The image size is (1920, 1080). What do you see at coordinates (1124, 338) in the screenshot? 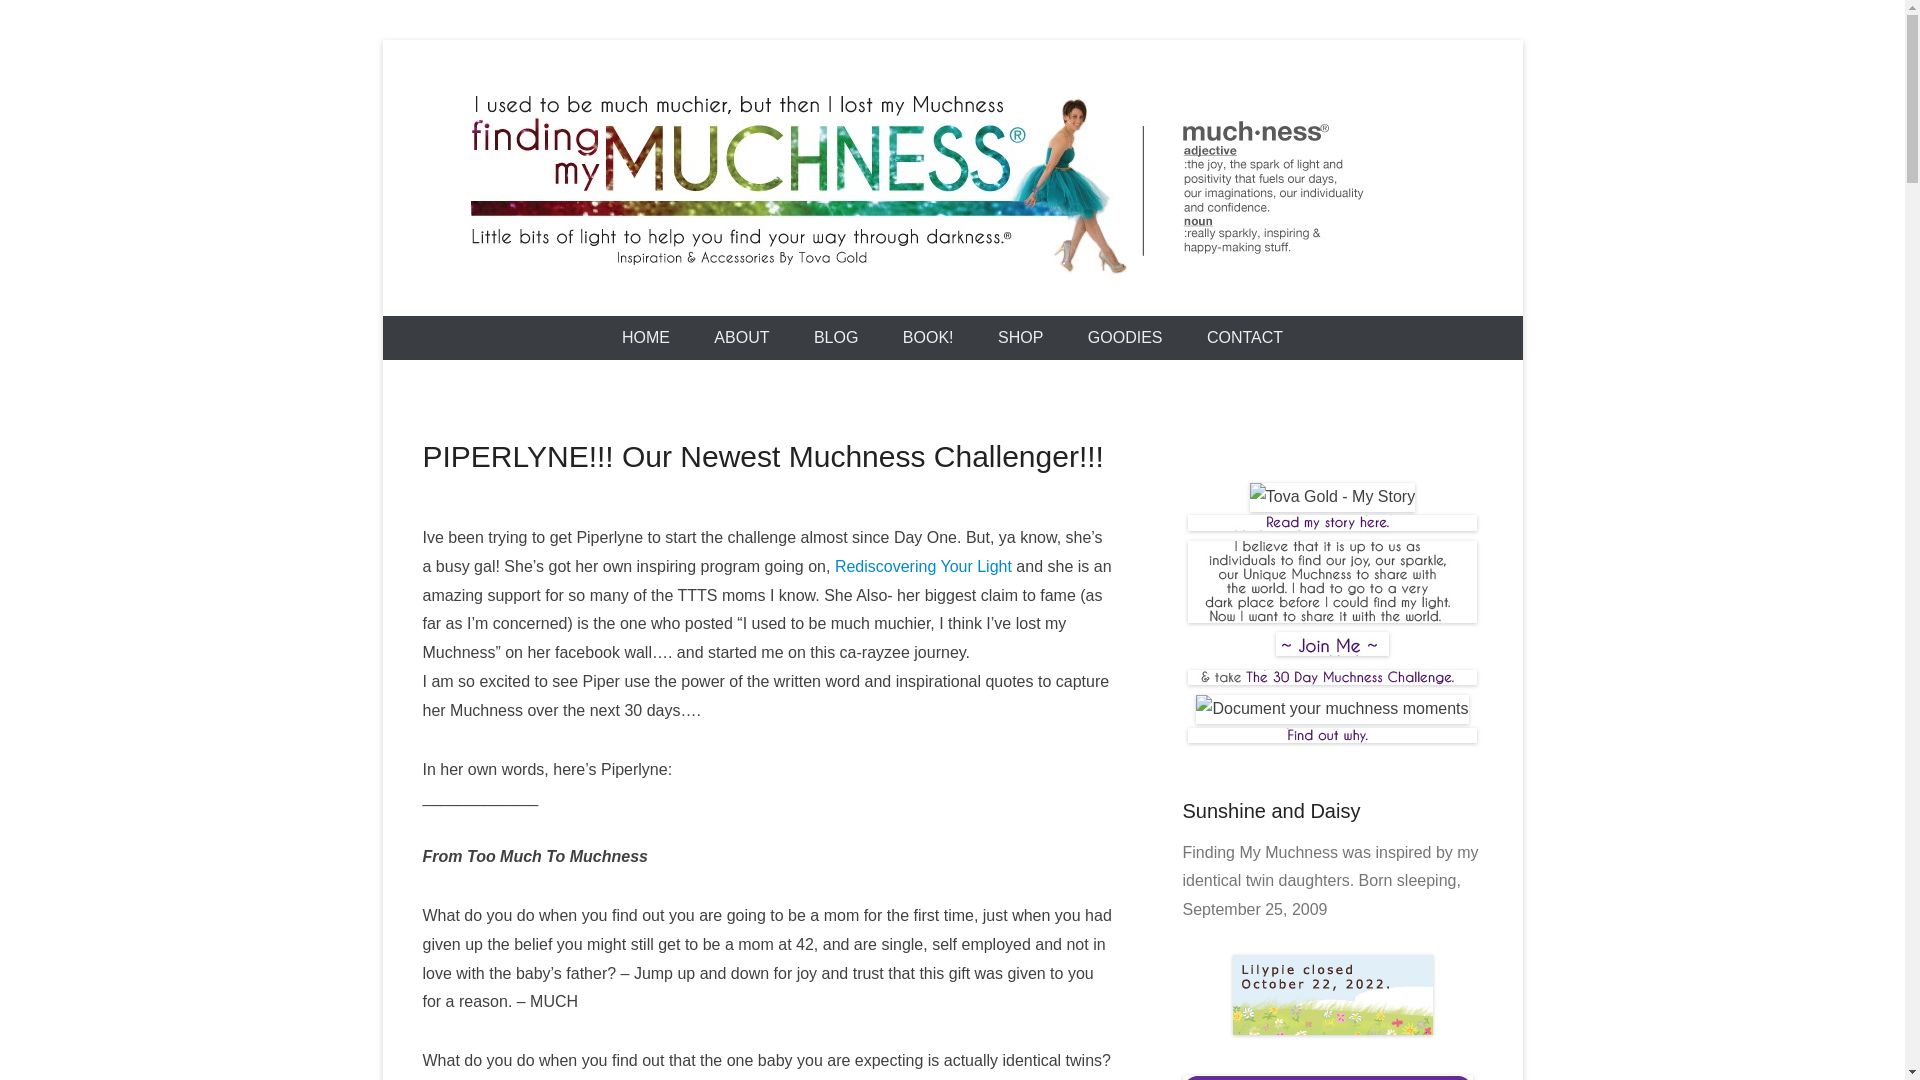
I see `GOODIES` at bounding box center [1124, 338].